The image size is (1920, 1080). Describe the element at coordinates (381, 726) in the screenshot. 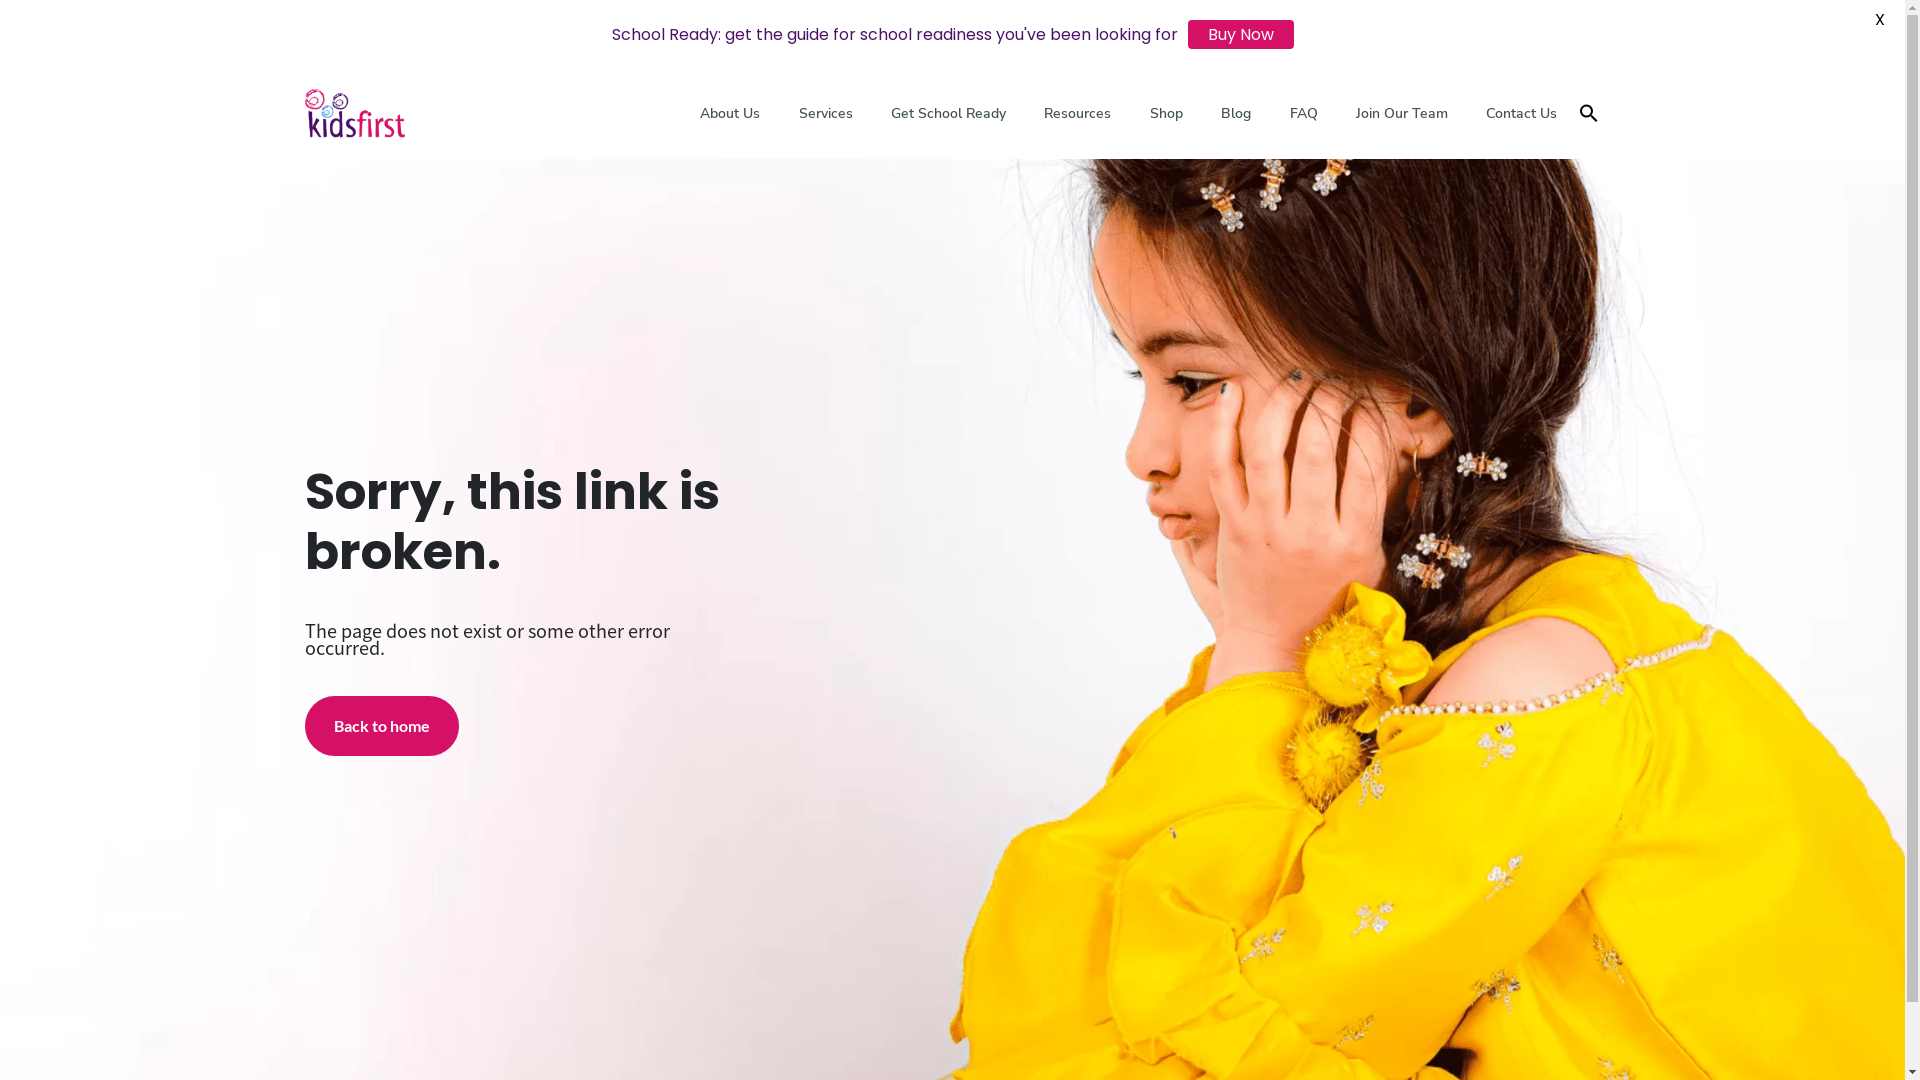

I see `Back to home` at that location.